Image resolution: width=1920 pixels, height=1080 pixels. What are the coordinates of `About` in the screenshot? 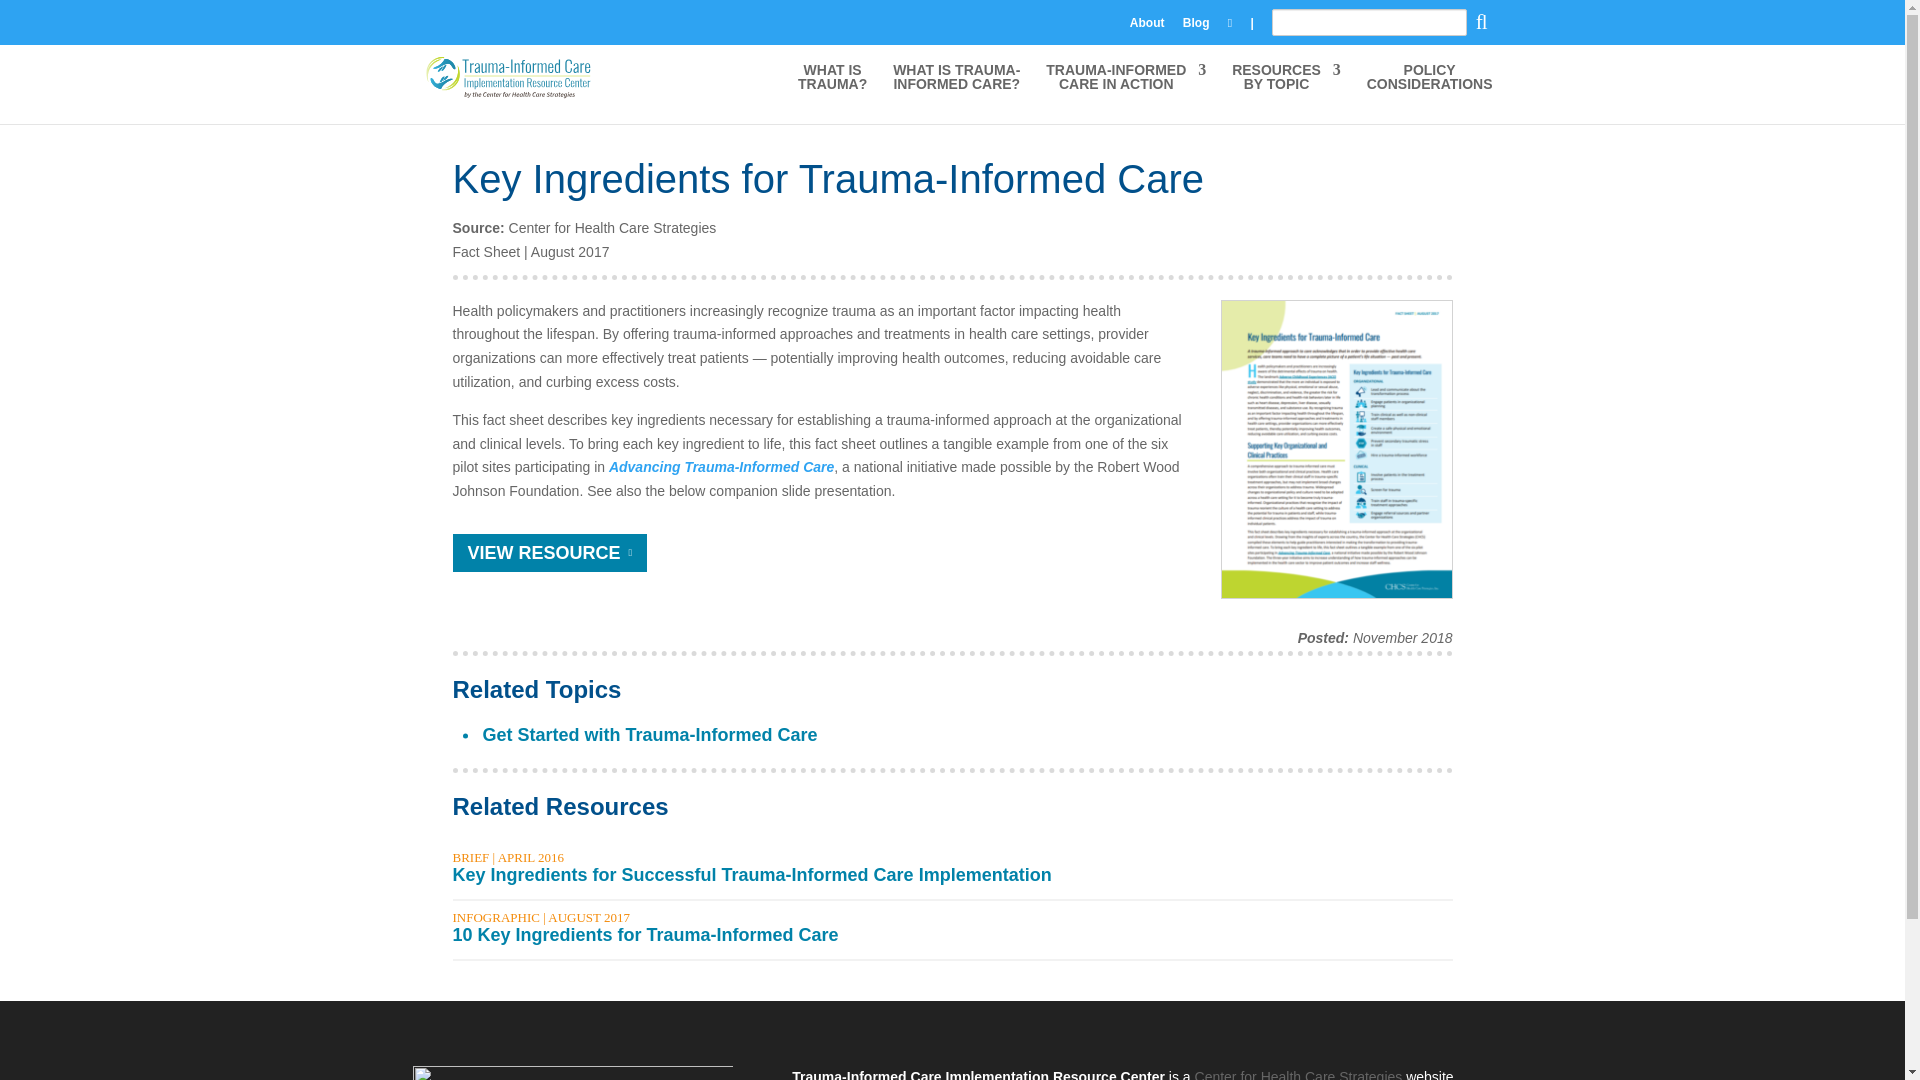 It's located at (956, 93).